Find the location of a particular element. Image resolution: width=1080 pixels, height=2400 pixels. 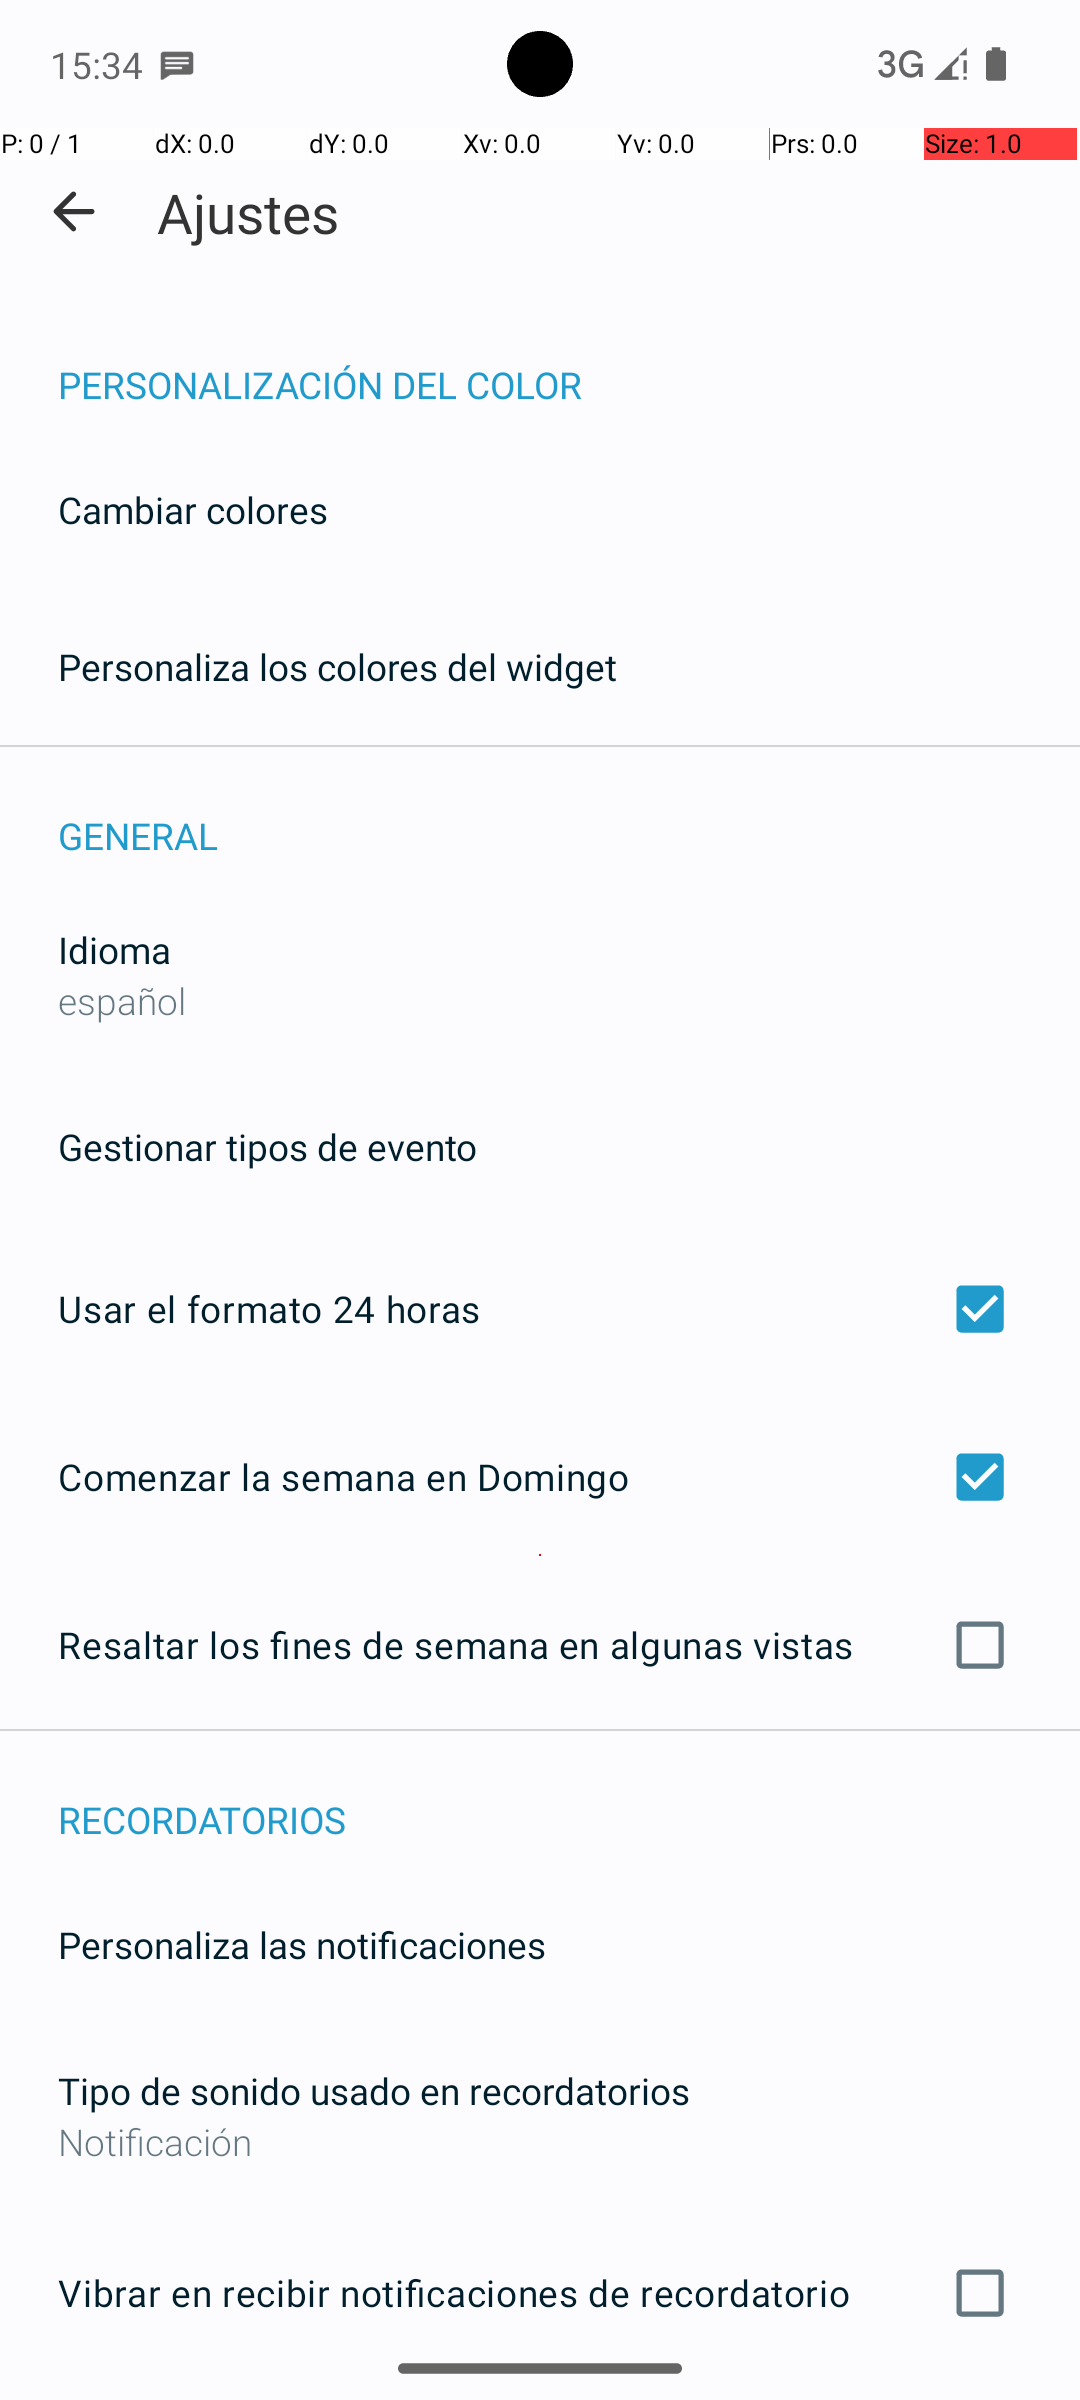

RECORDATORIOS is located at coordinates (569, 1798).